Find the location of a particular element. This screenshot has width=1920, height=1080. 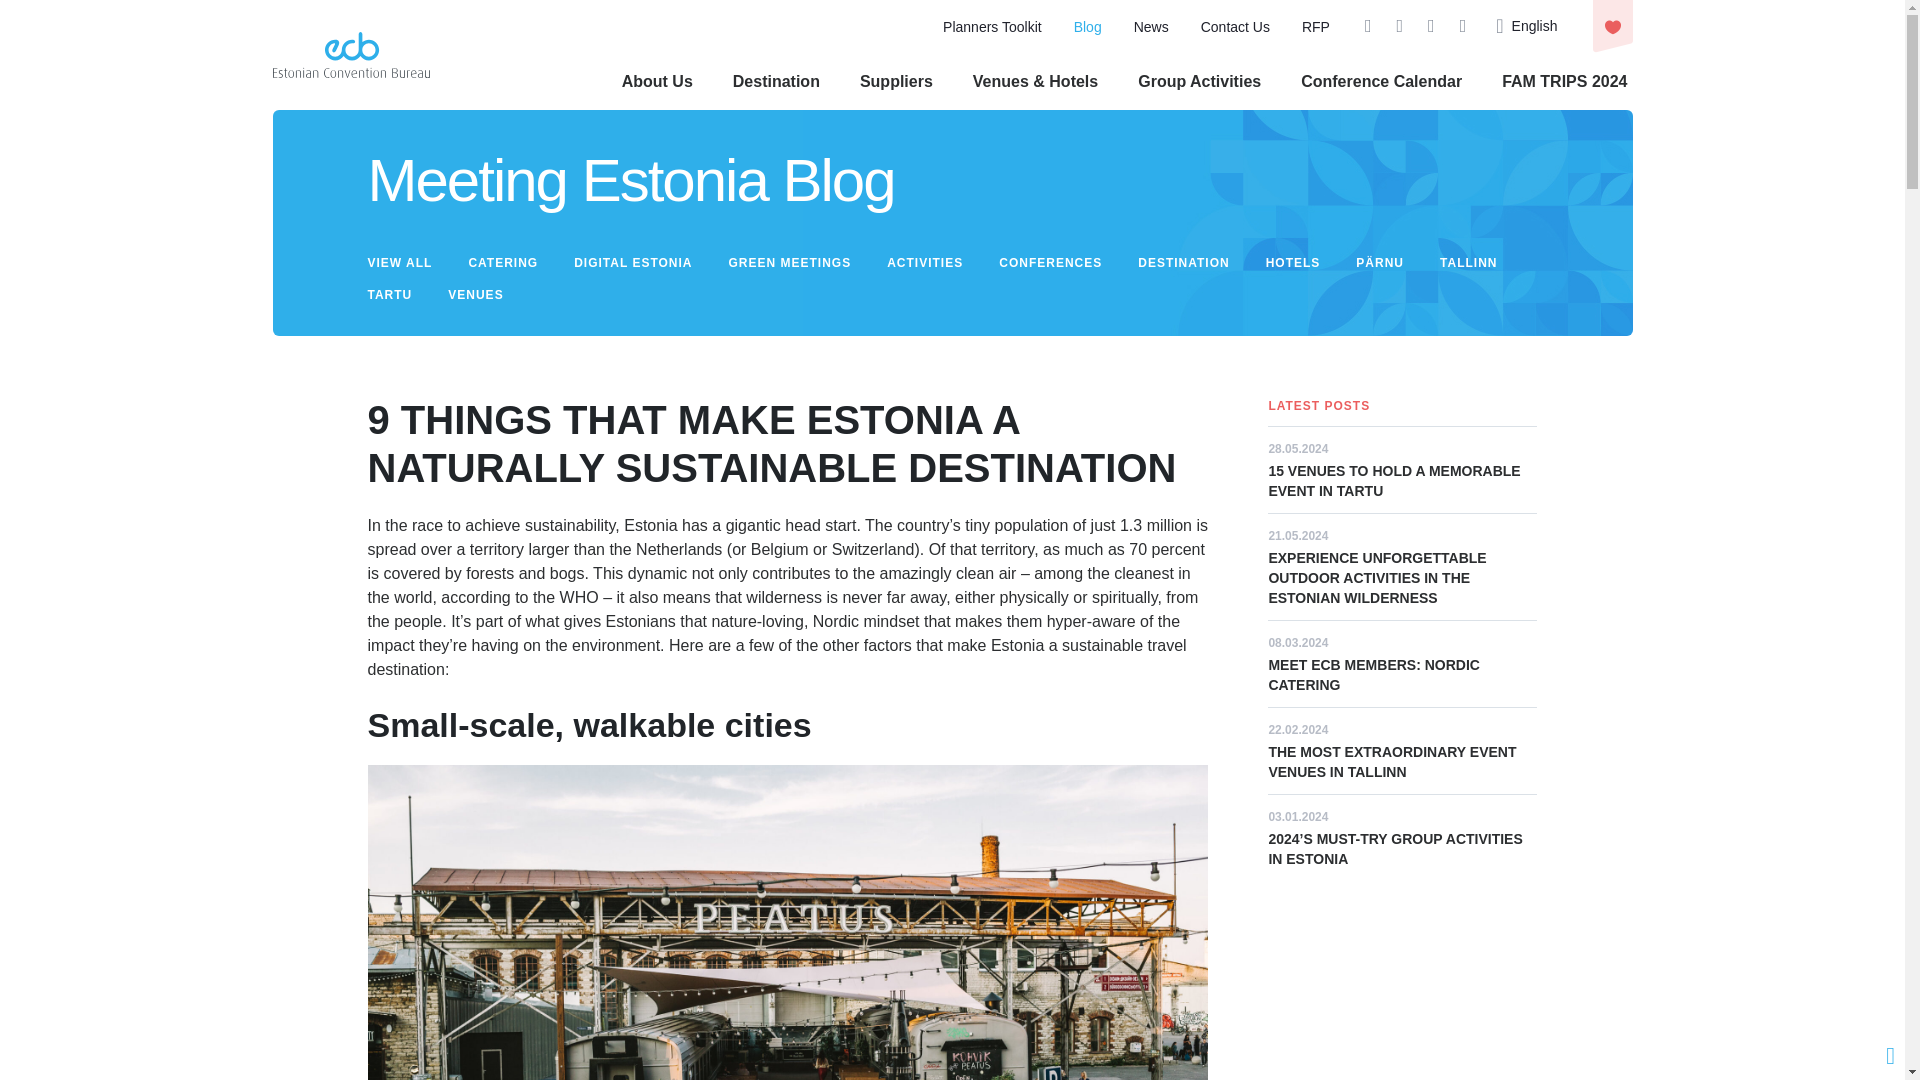

RFP is located at coordinates (1316, 26).